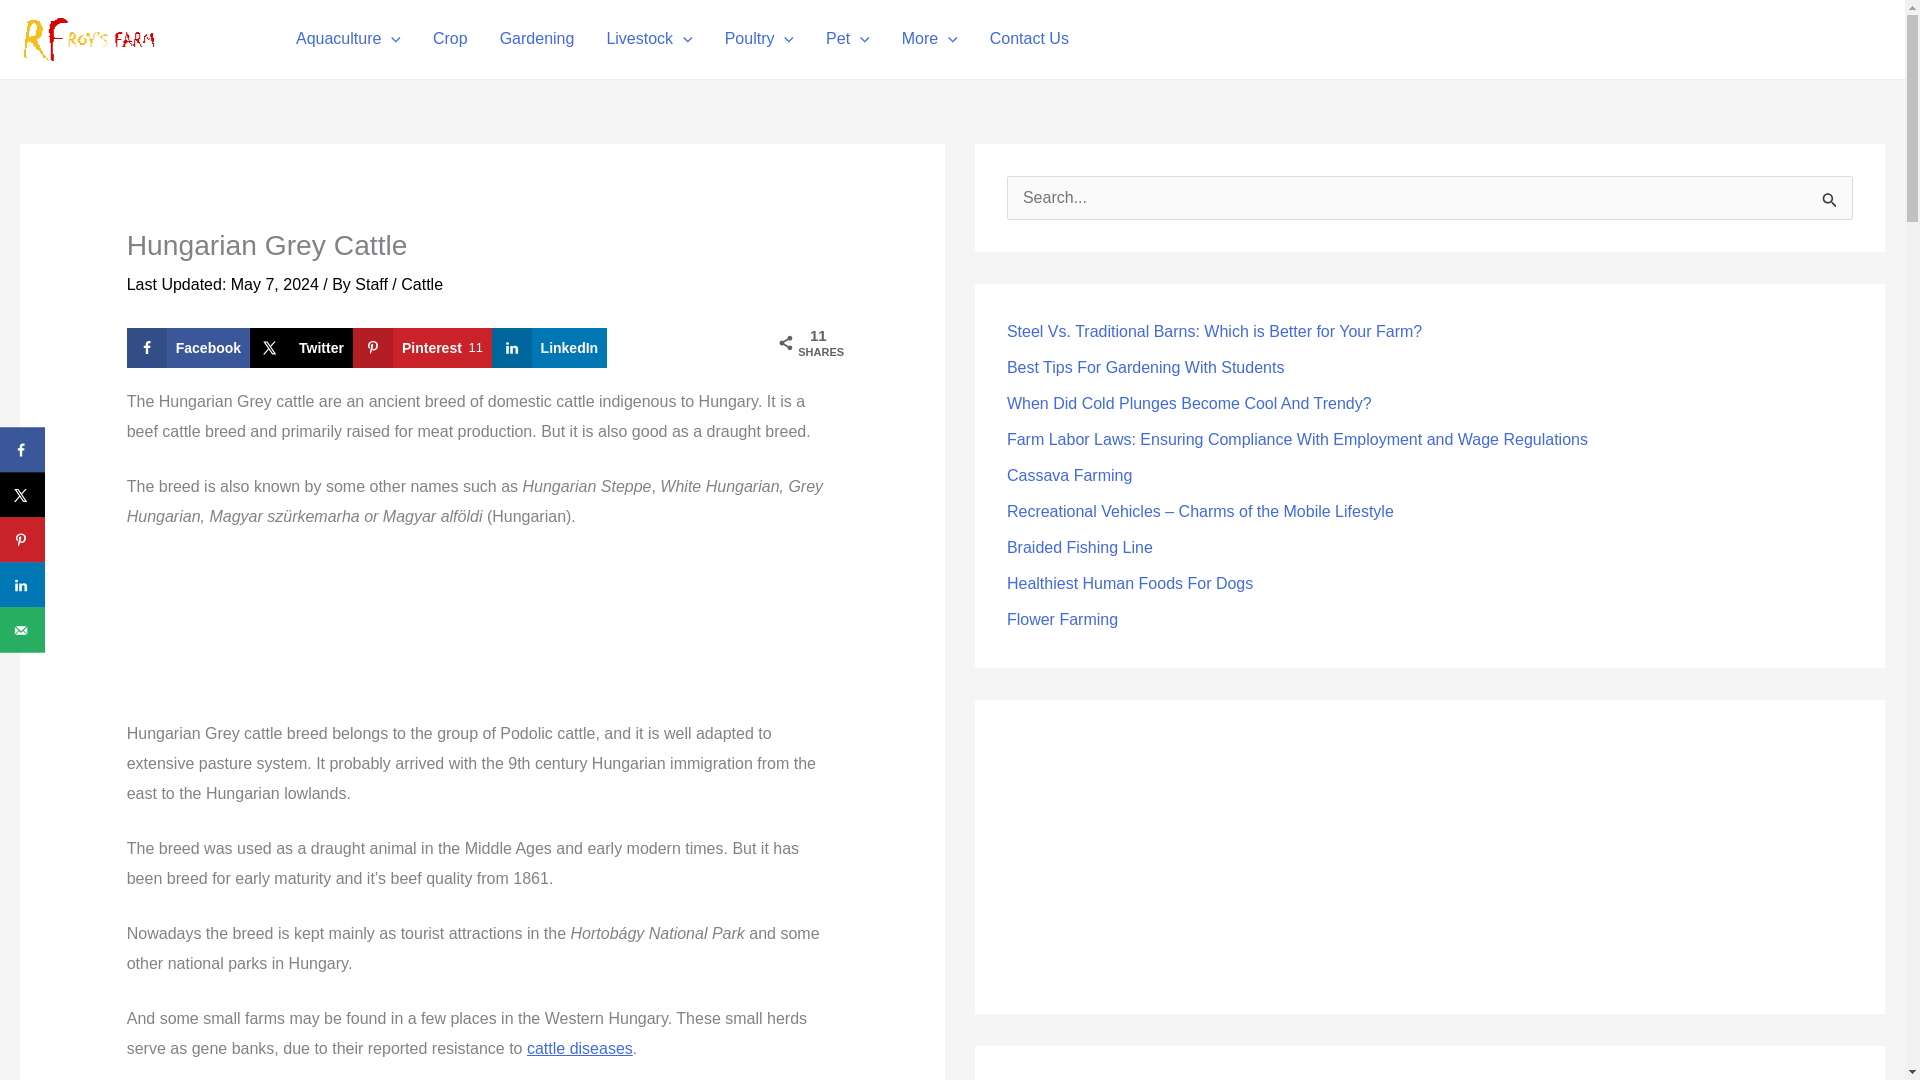 The image size is (1920, 1080). Describe the element at coordinates (482, 634) in the screenshot. I see `Advertisement` at that location.